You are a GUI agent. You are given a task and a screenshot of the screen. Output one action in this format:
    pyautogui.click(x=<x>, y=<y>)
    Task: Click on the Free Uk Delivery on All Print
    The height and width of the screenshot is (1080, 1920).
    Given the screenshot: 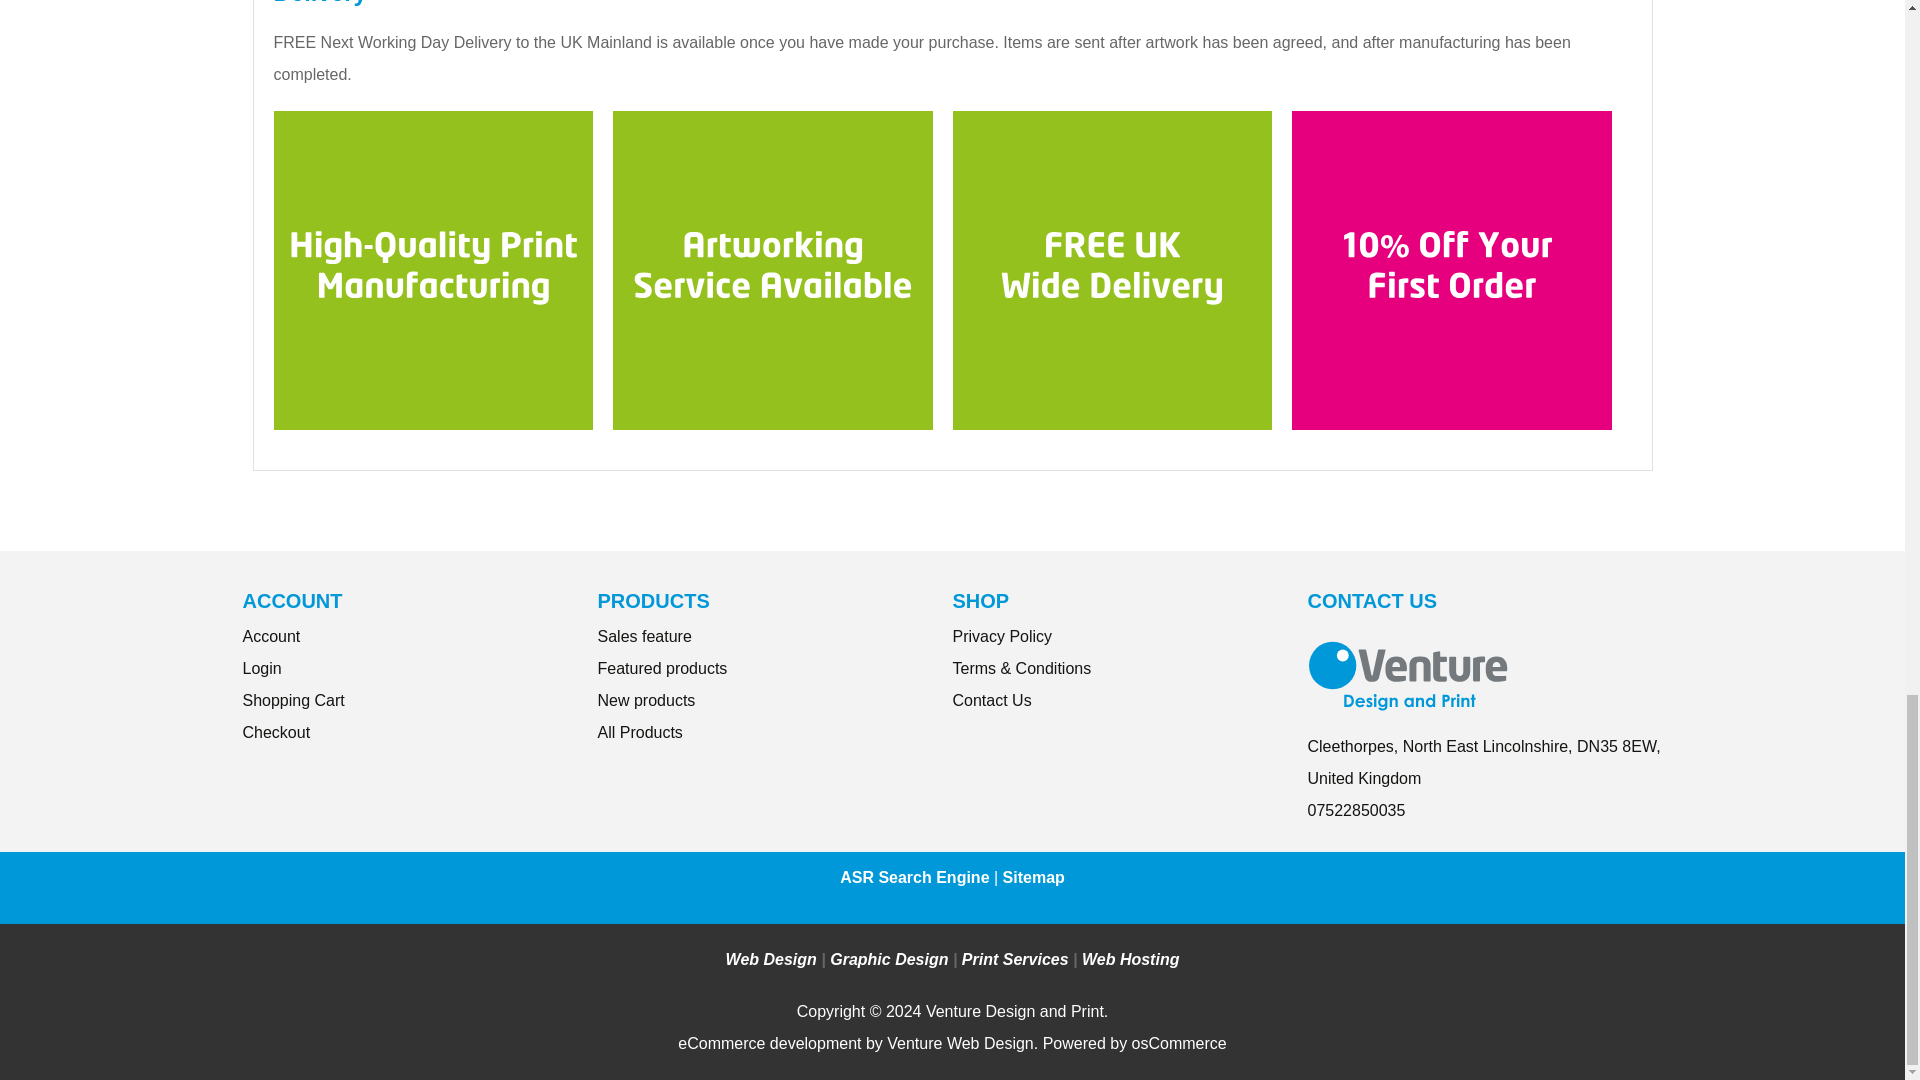 What is the action you would take?
    pyautogui.click(x=1112, y=269)
    